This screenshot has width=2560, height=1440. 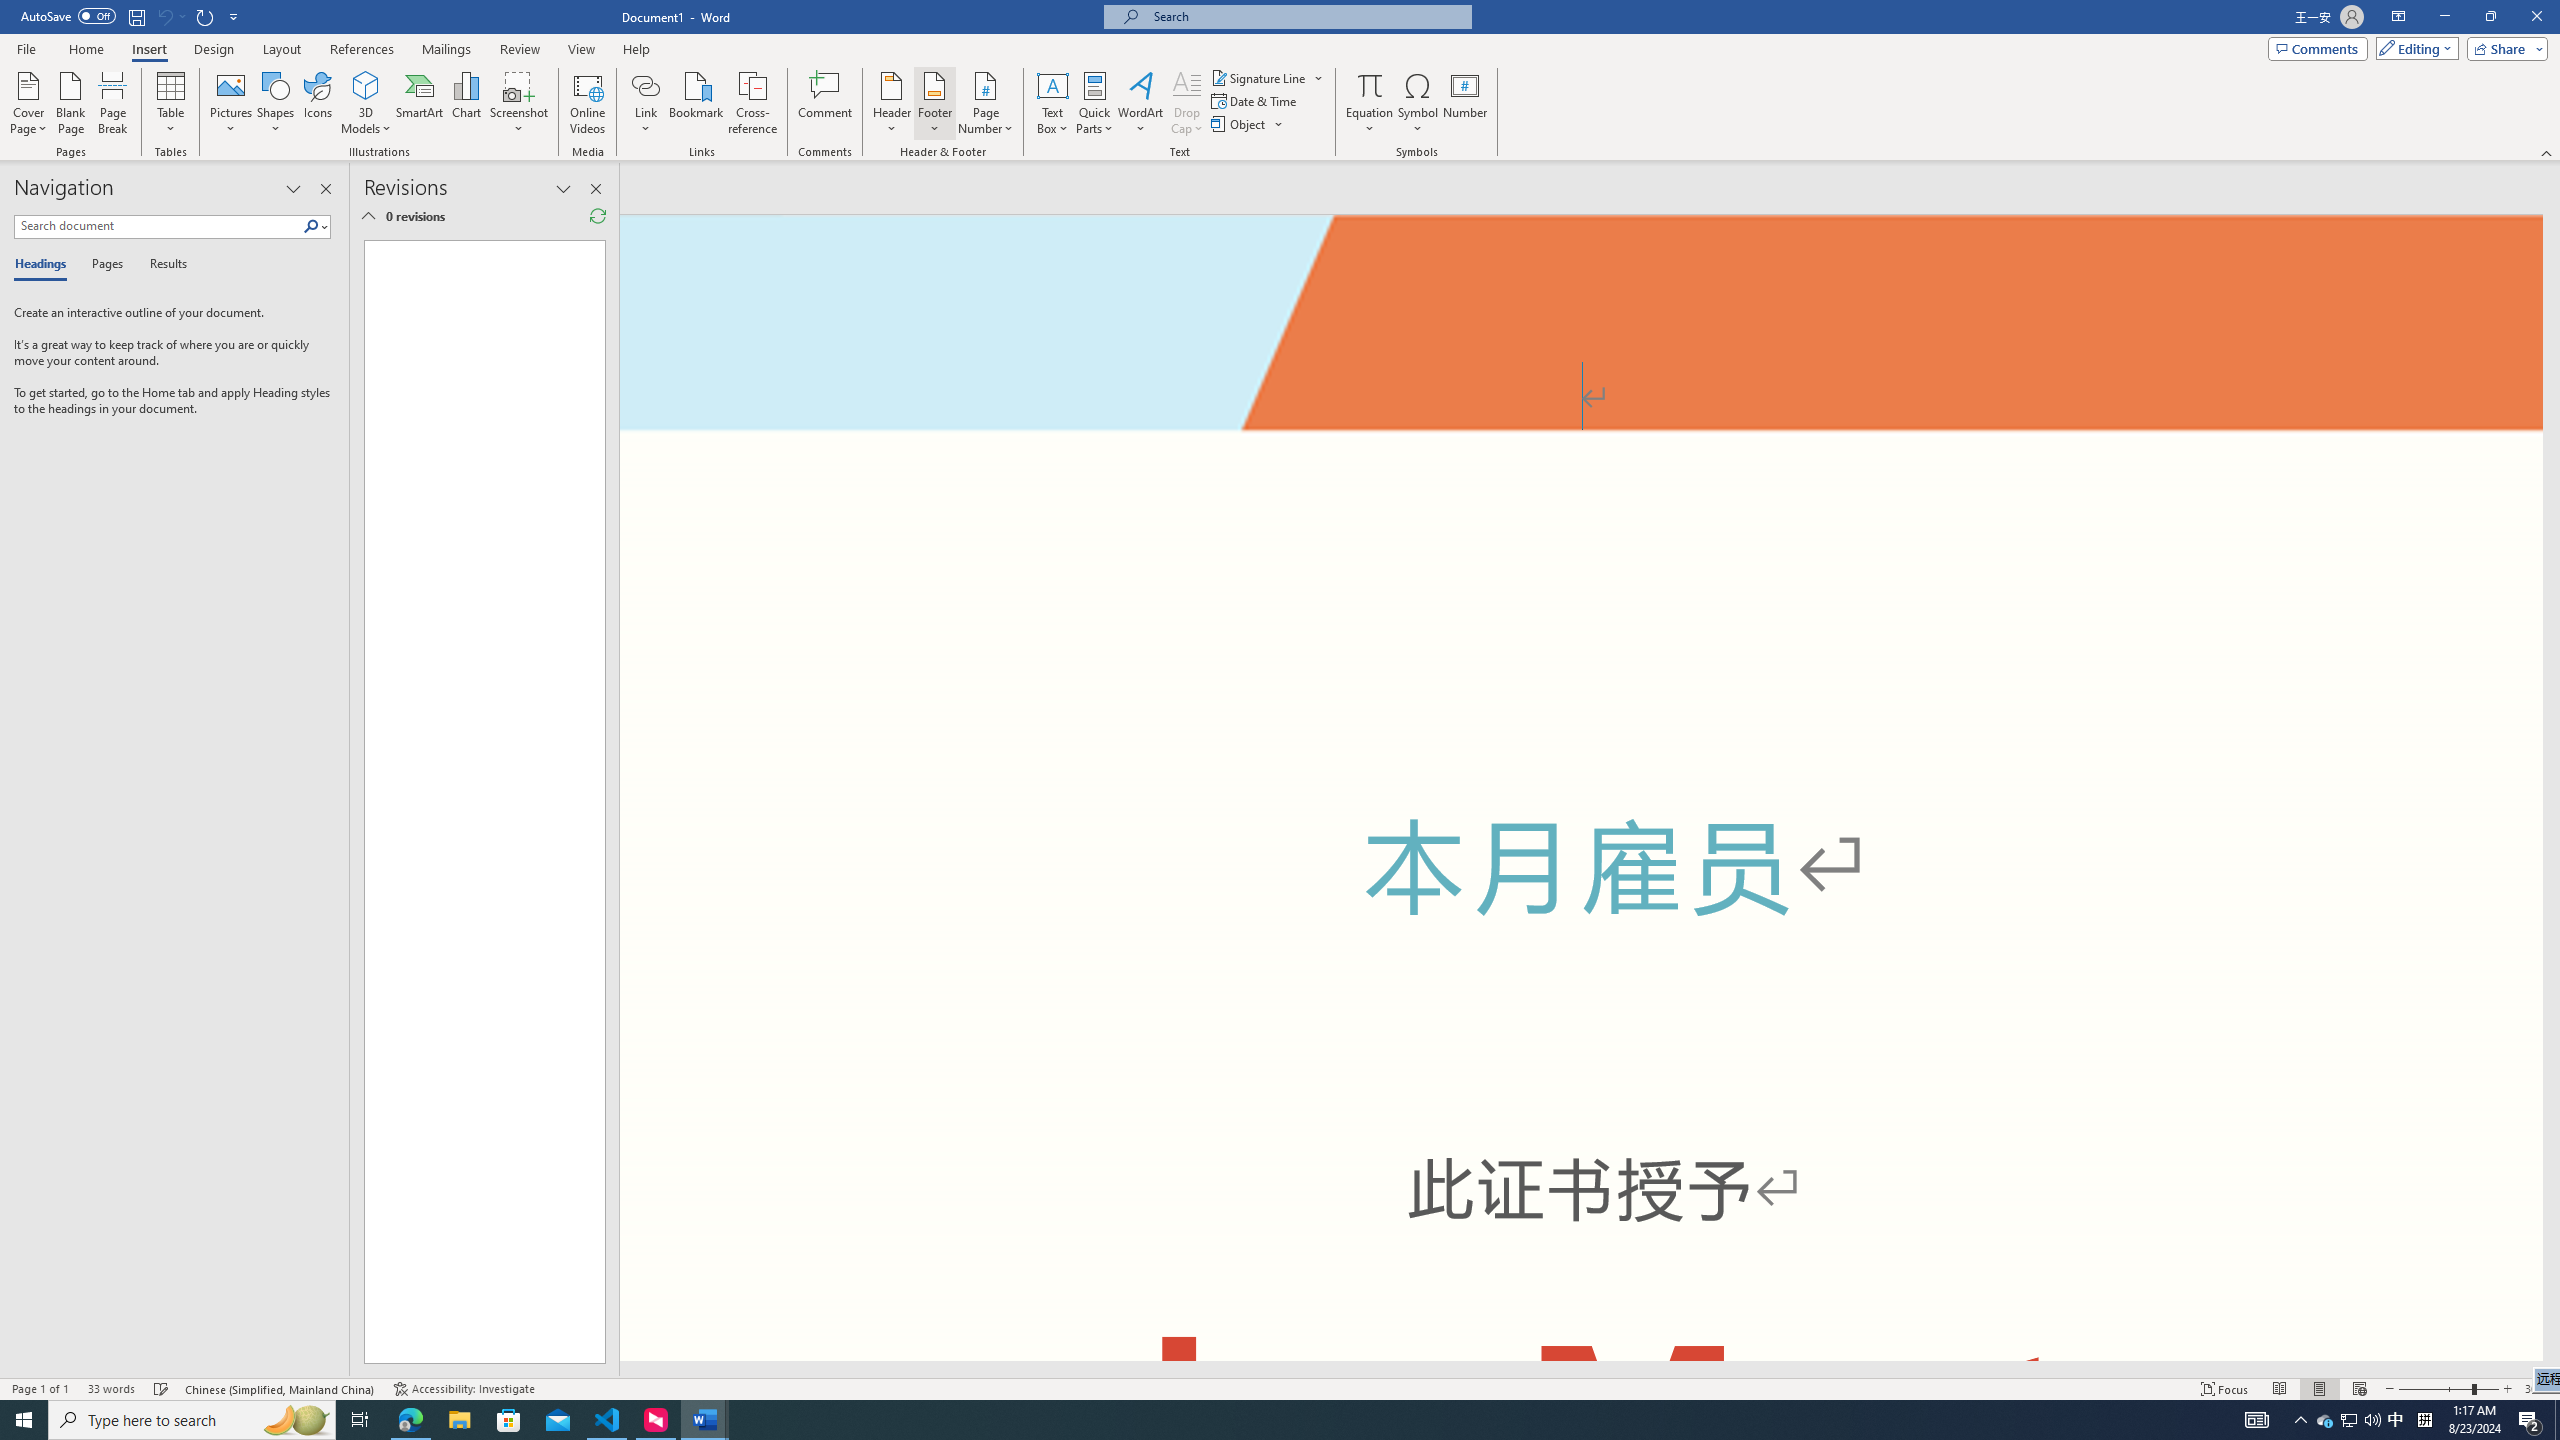 I want to click on Shapes, so click(x=276, y=103).